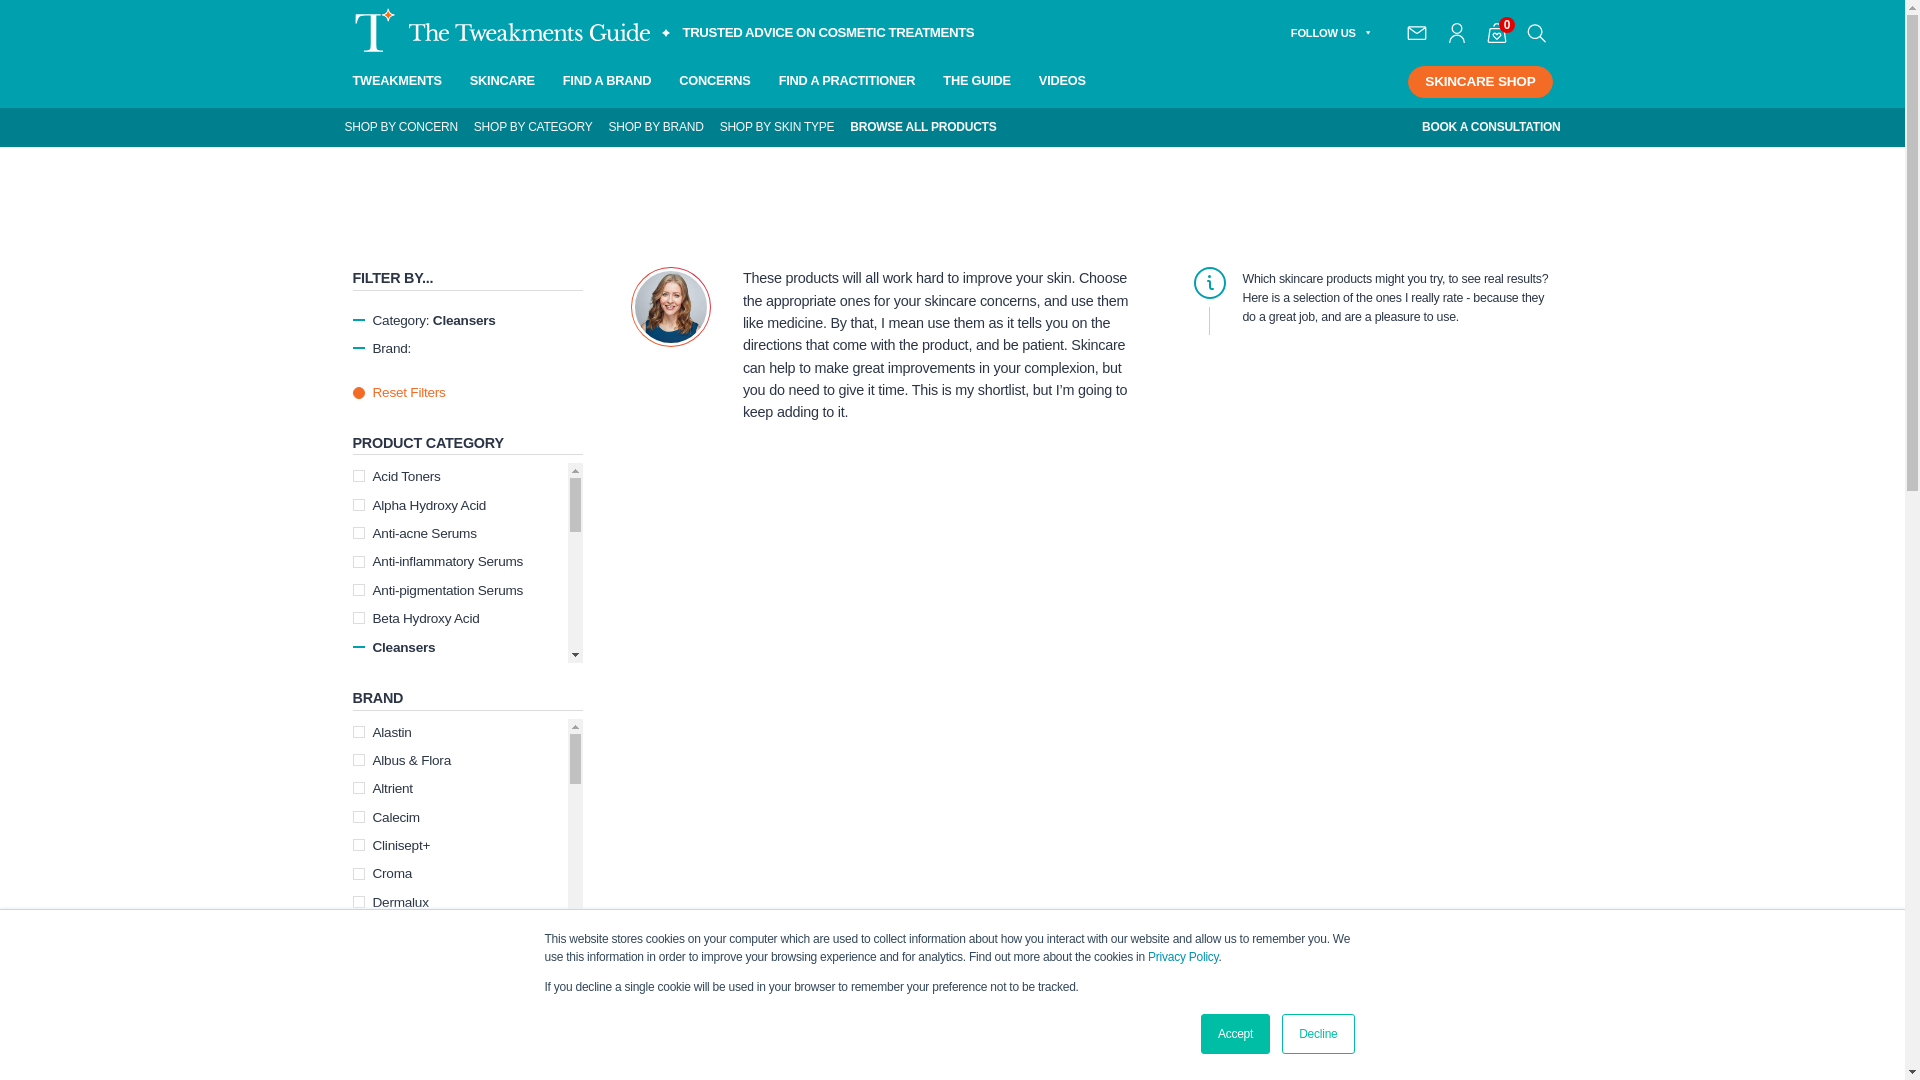  What do you see at coordinates (847, 82) in the screenshot?
I see `FIND A PRACTITIONER` at bounding box center [847, 82].